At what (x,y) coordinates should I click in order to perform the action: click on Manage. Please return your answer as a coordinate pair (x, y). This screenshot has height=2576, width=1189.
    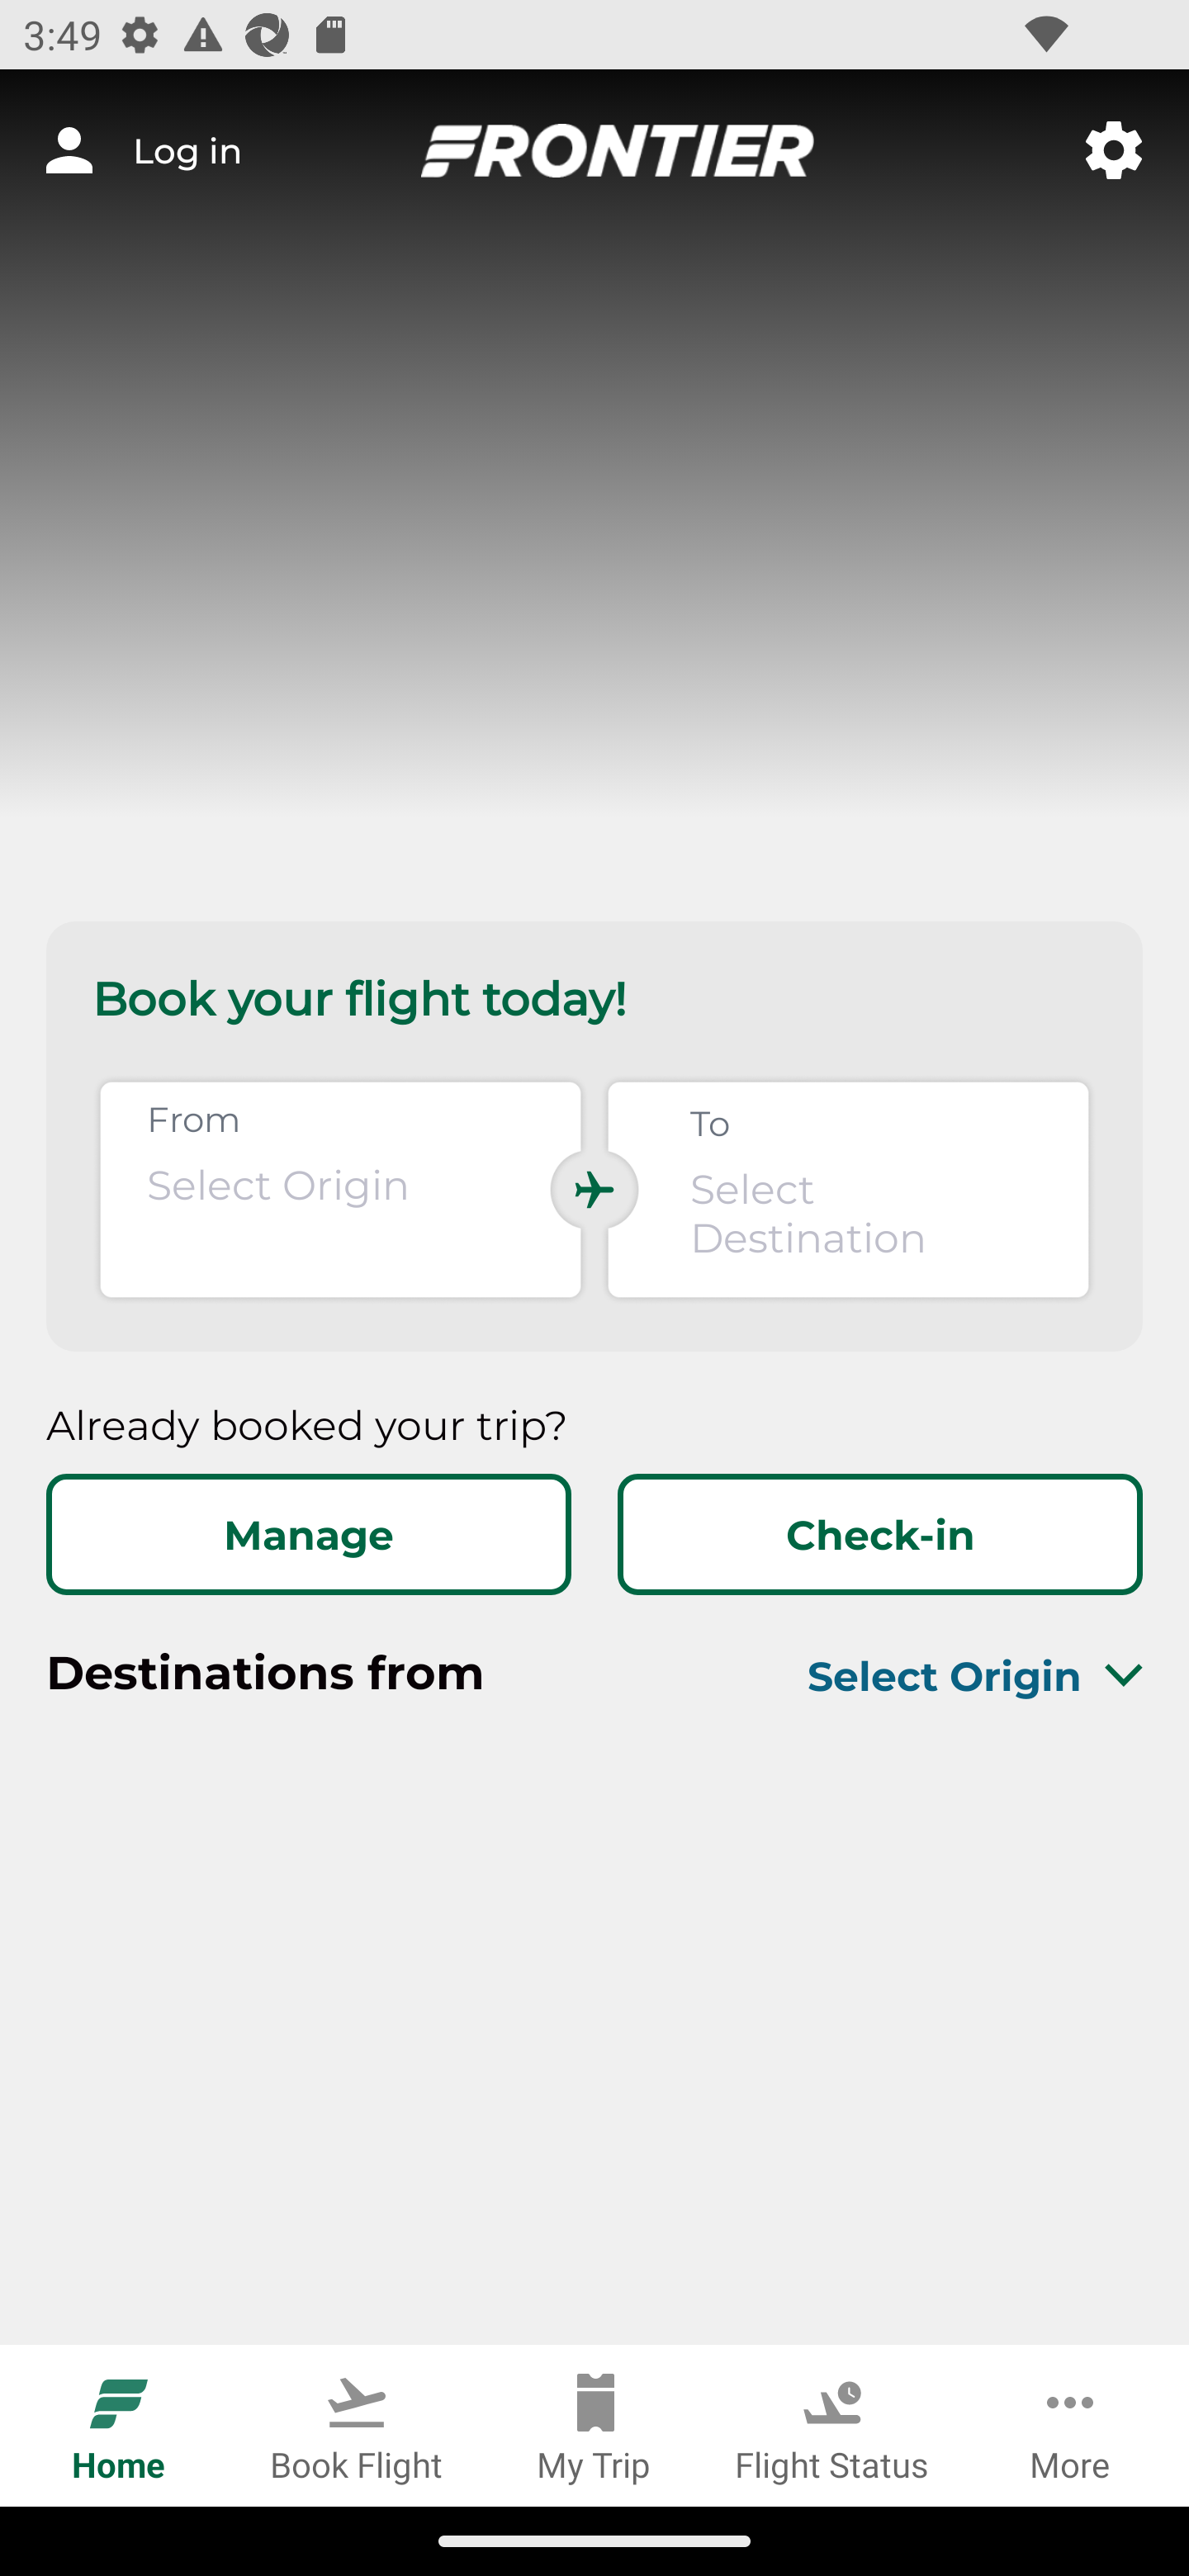
    Looking at the image, I should click on (309, 1534).